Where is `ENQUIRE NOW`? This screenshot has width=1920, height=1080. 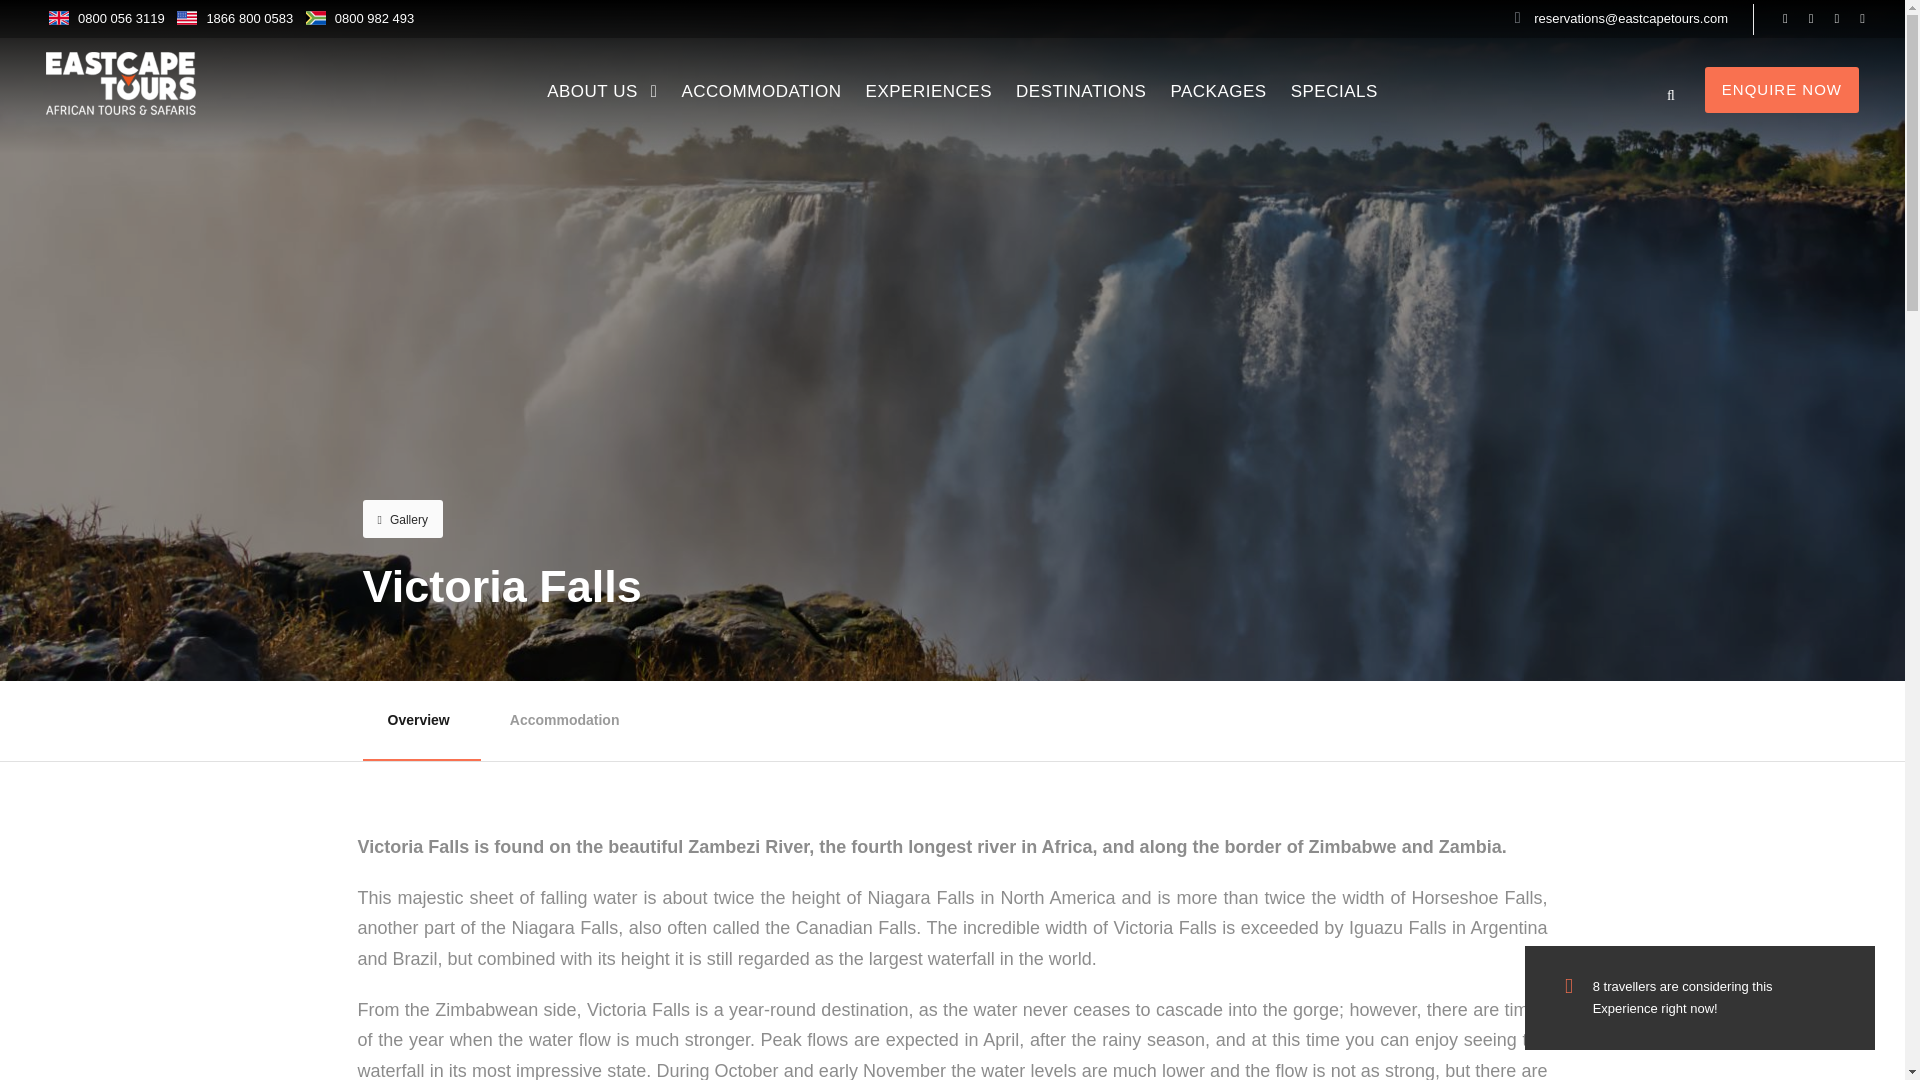
ENQUIRE NOW is located at coordinates (1781, 90).